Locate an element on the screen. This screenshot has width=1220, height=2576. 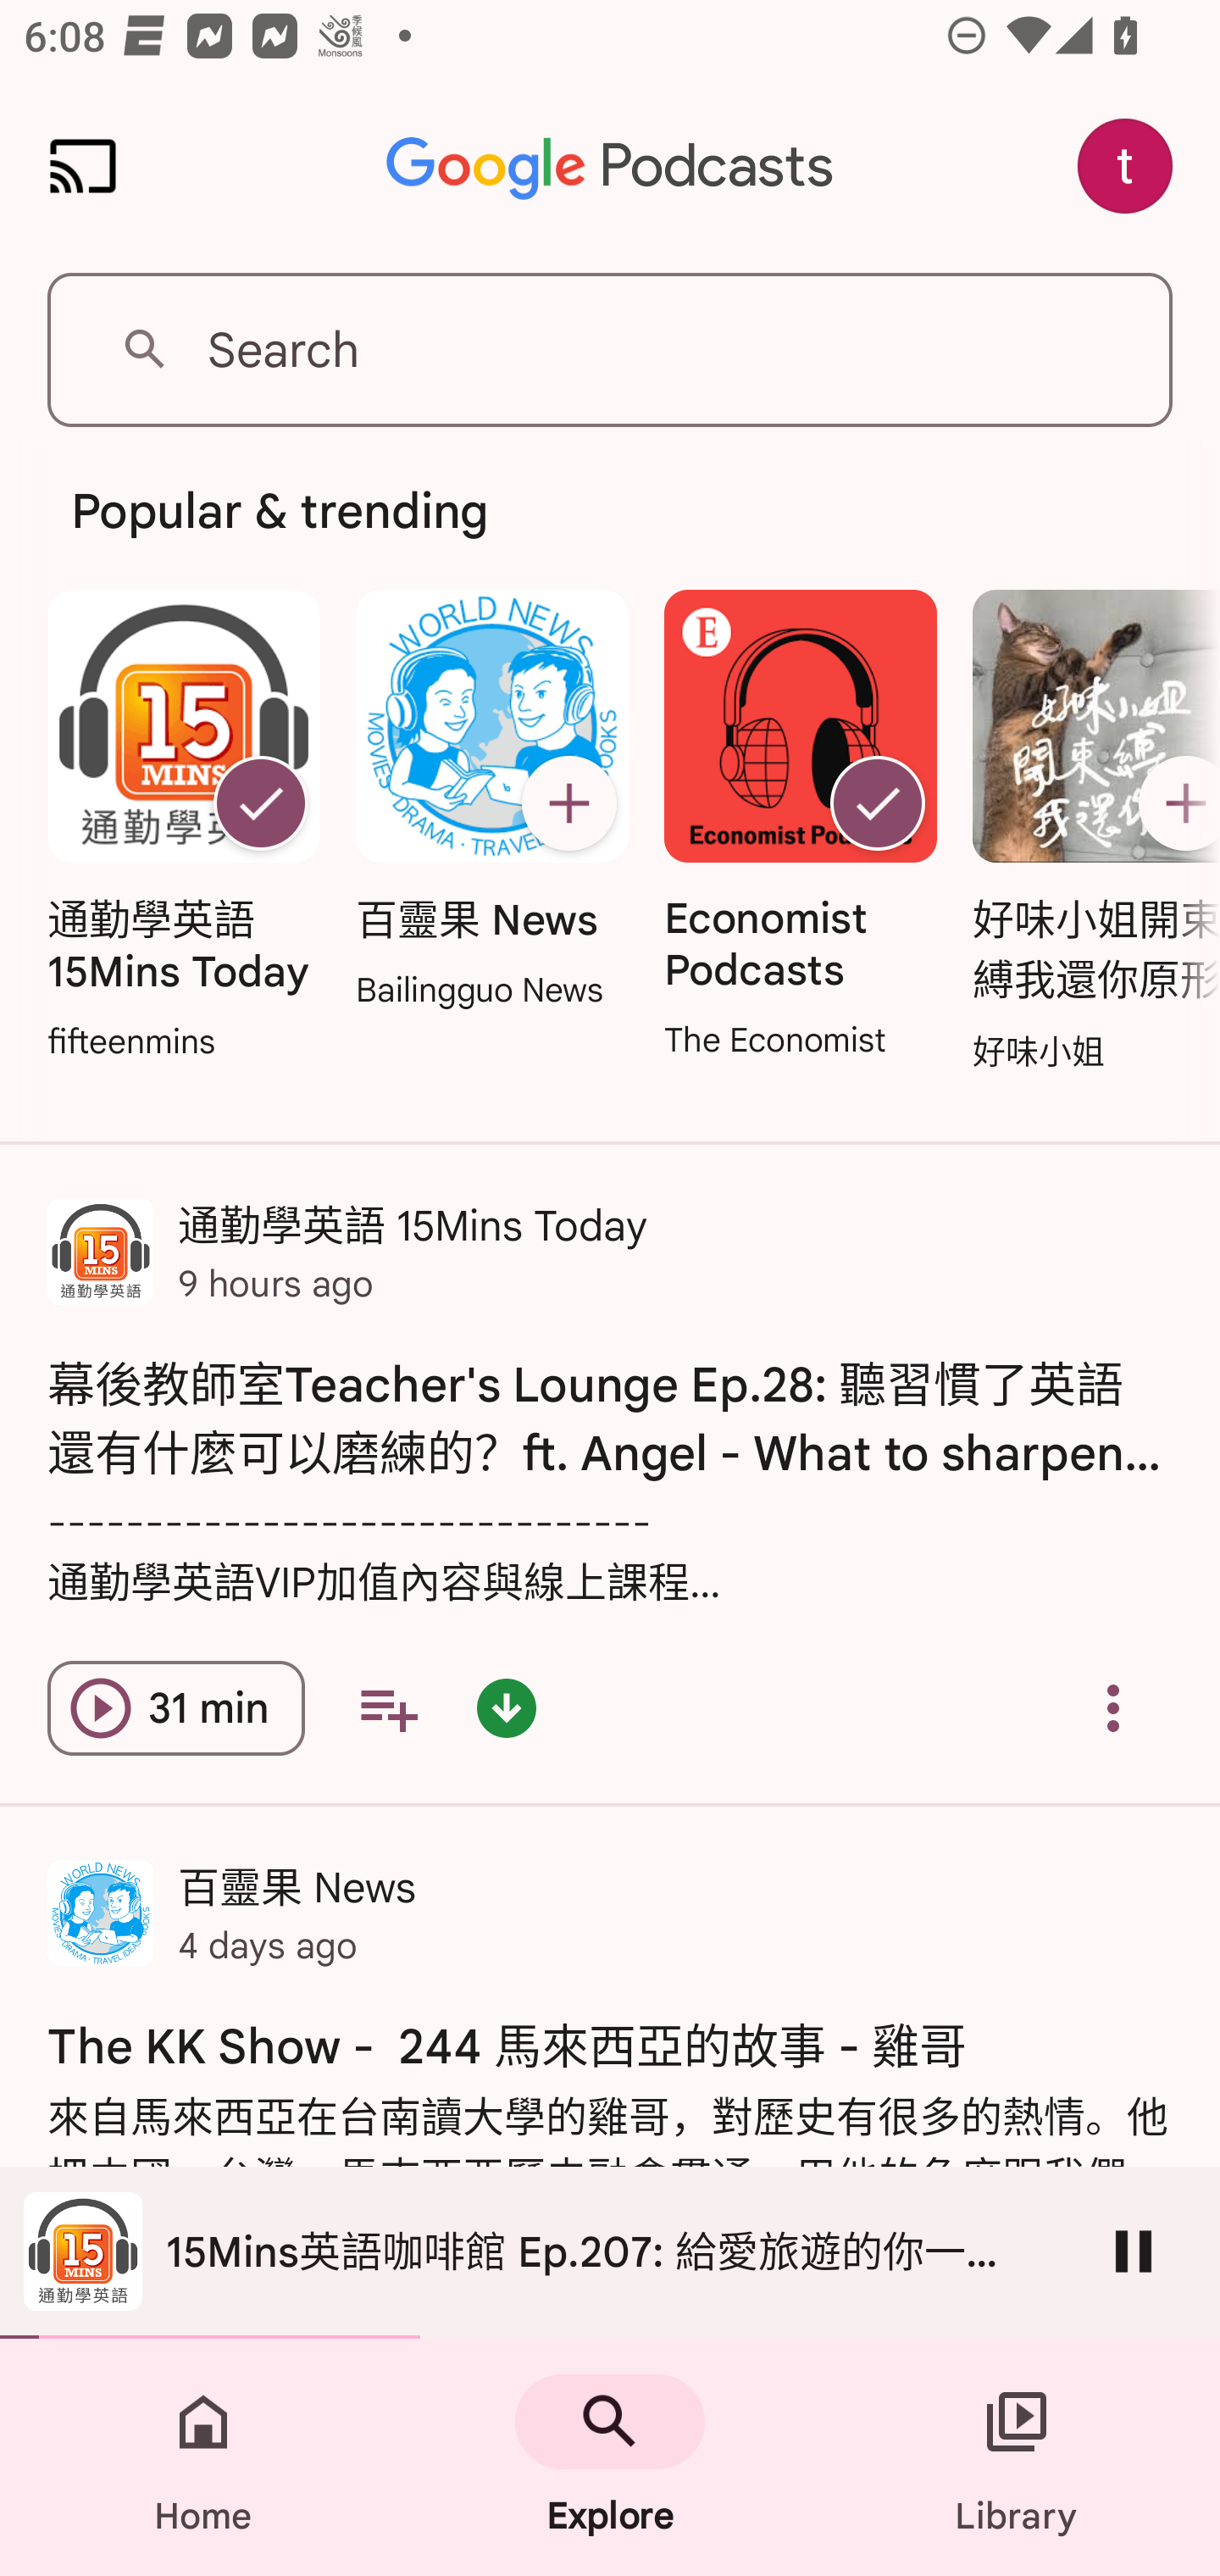
Unsubscribe is located at coordinates (260, 803).